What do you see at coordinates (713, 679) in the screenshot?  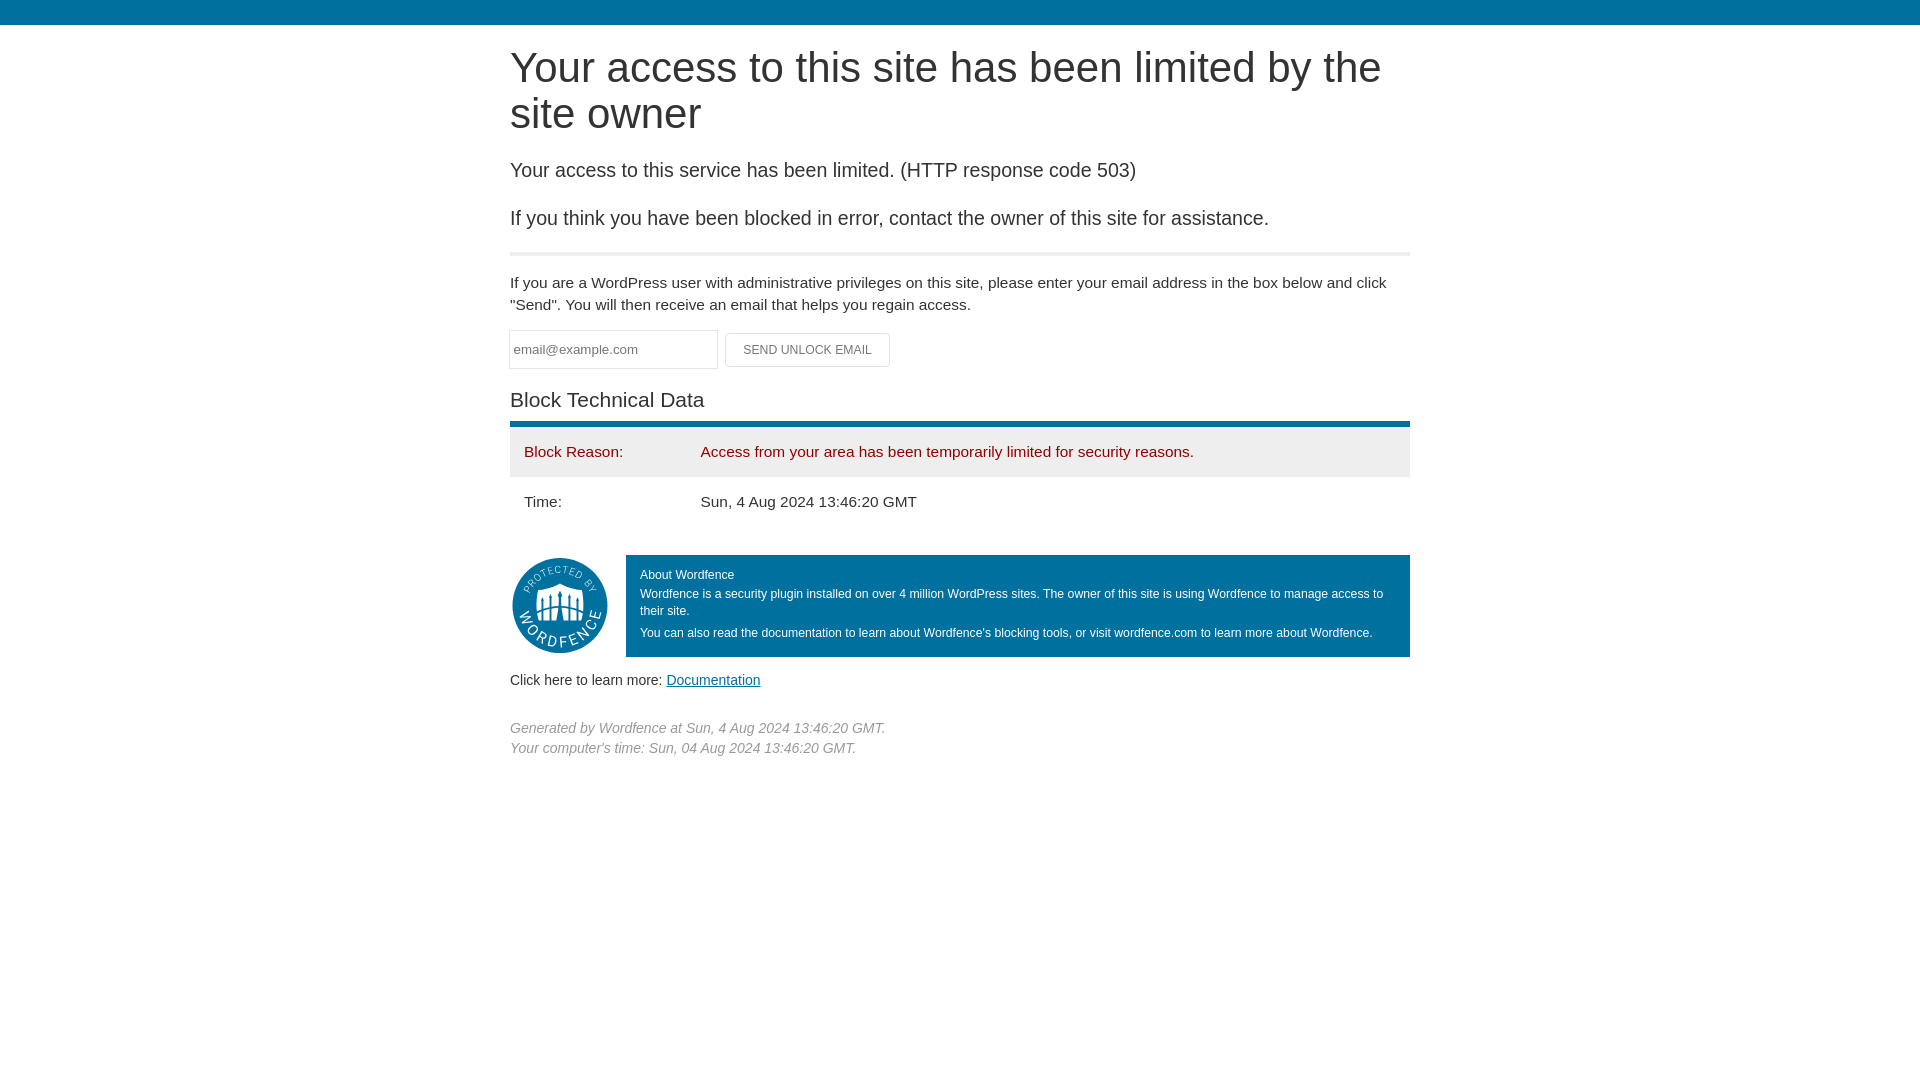 I see `Documentation` at bounding box center [713, 679].